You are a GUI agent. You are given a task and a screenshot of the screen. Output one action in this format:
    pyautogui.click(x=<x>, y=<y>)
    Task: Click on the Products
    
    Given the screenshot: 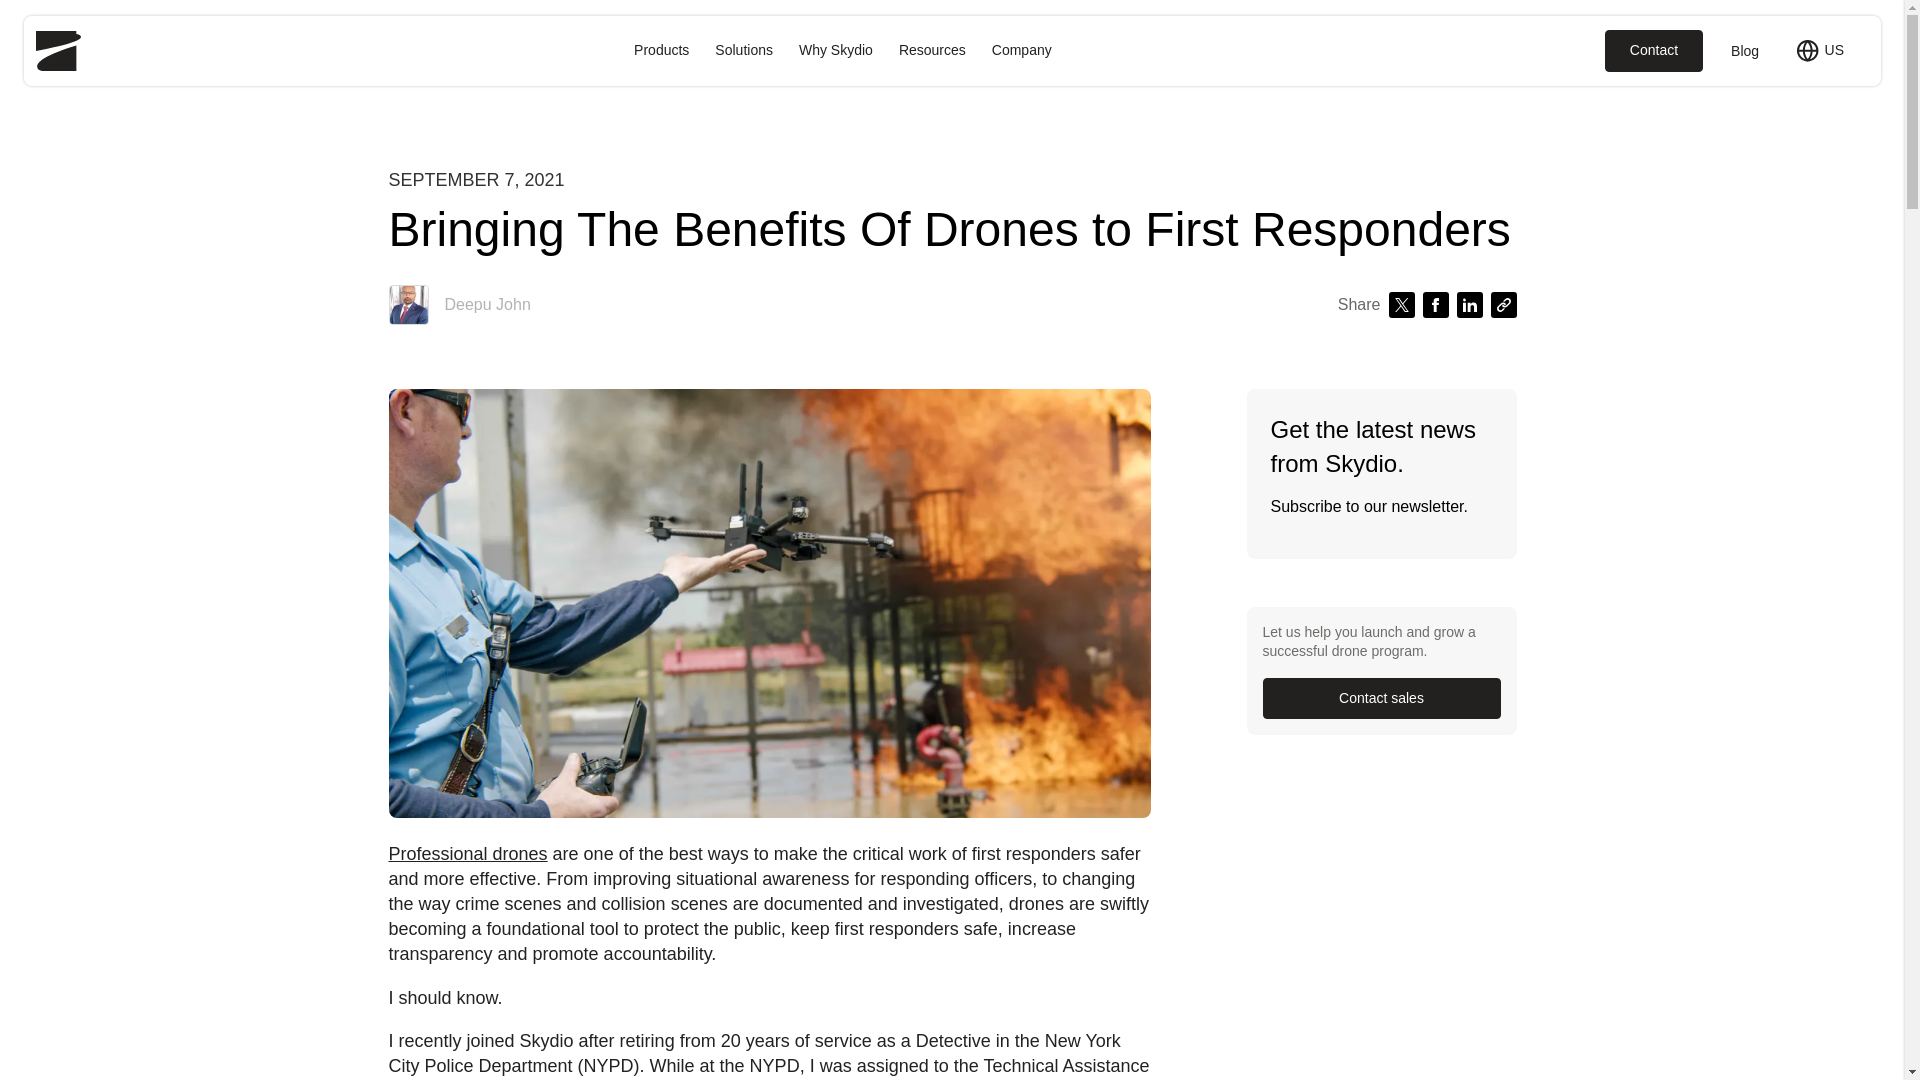 What is the action you would take?
    pyautogui.click(x=661, y=51)
    